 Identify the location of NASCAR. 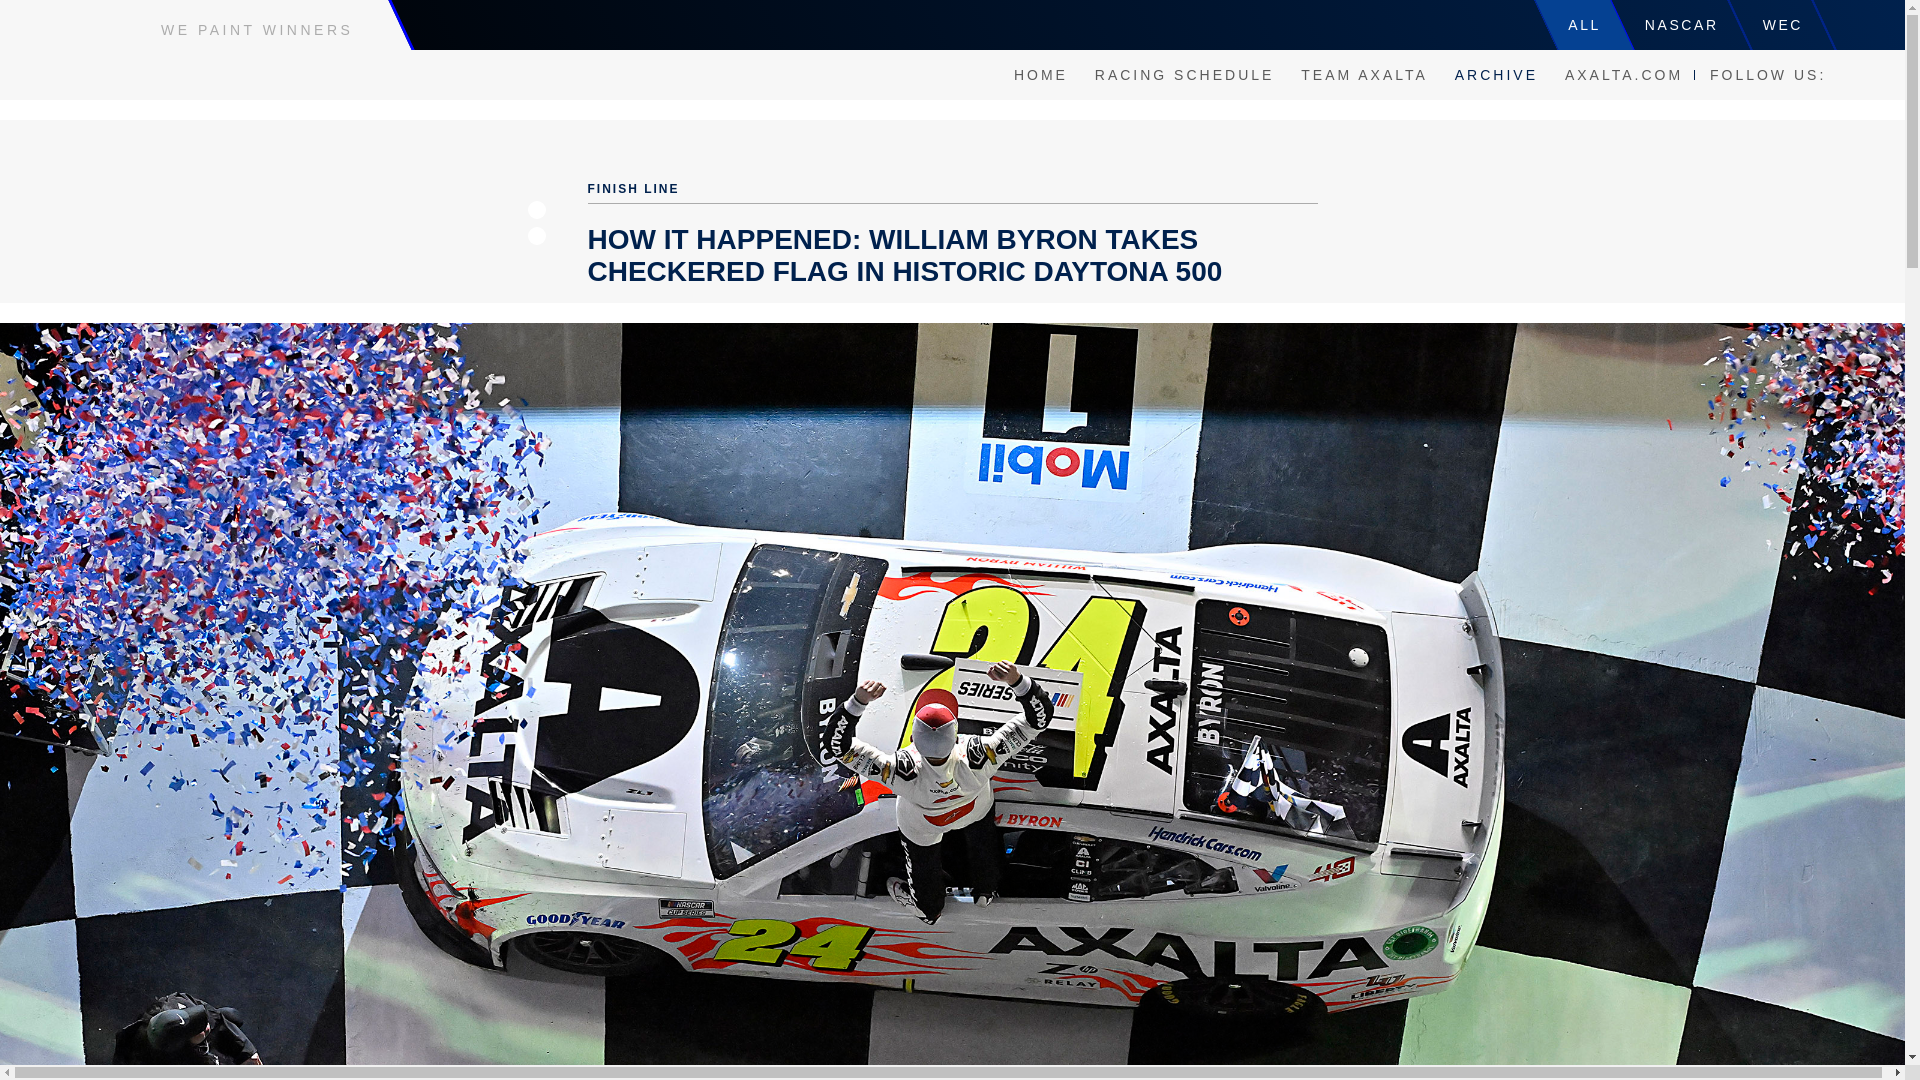
(1682, 24).